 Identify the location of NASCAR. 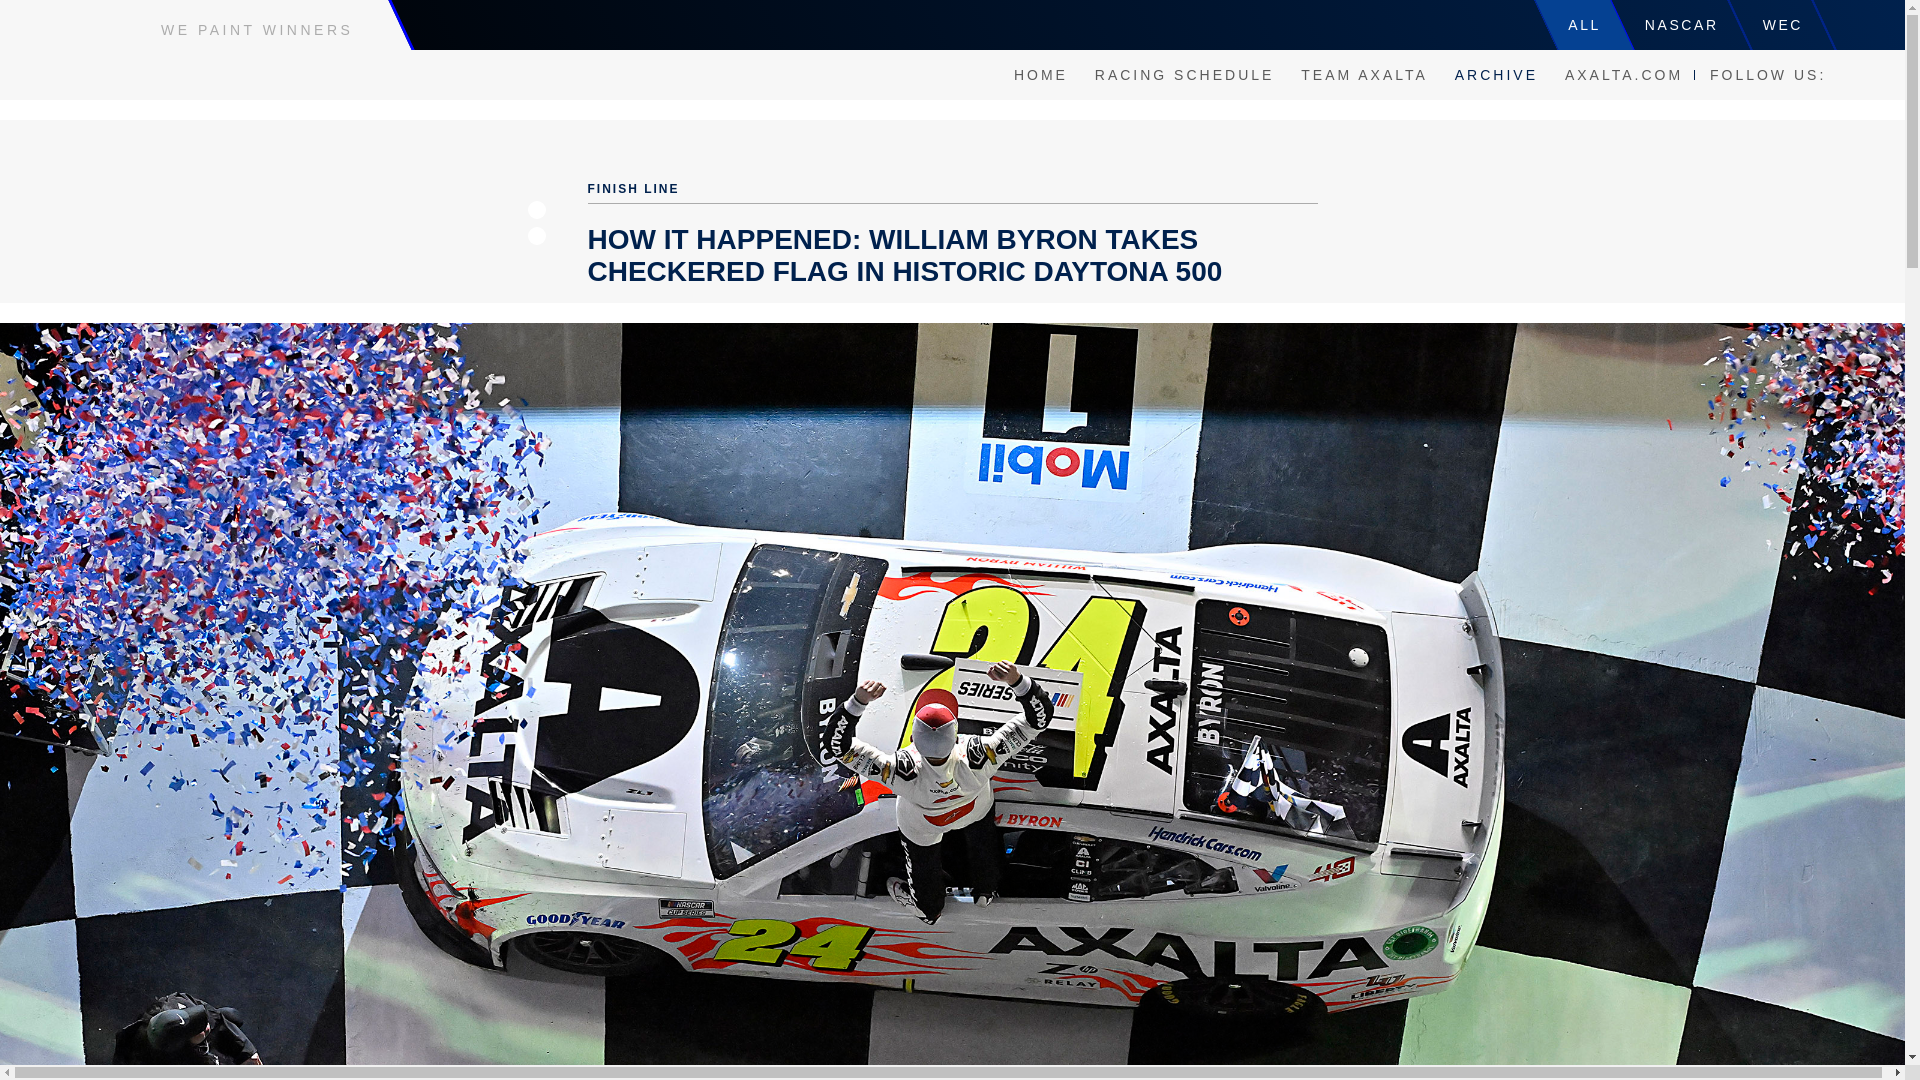
(1682, 24).